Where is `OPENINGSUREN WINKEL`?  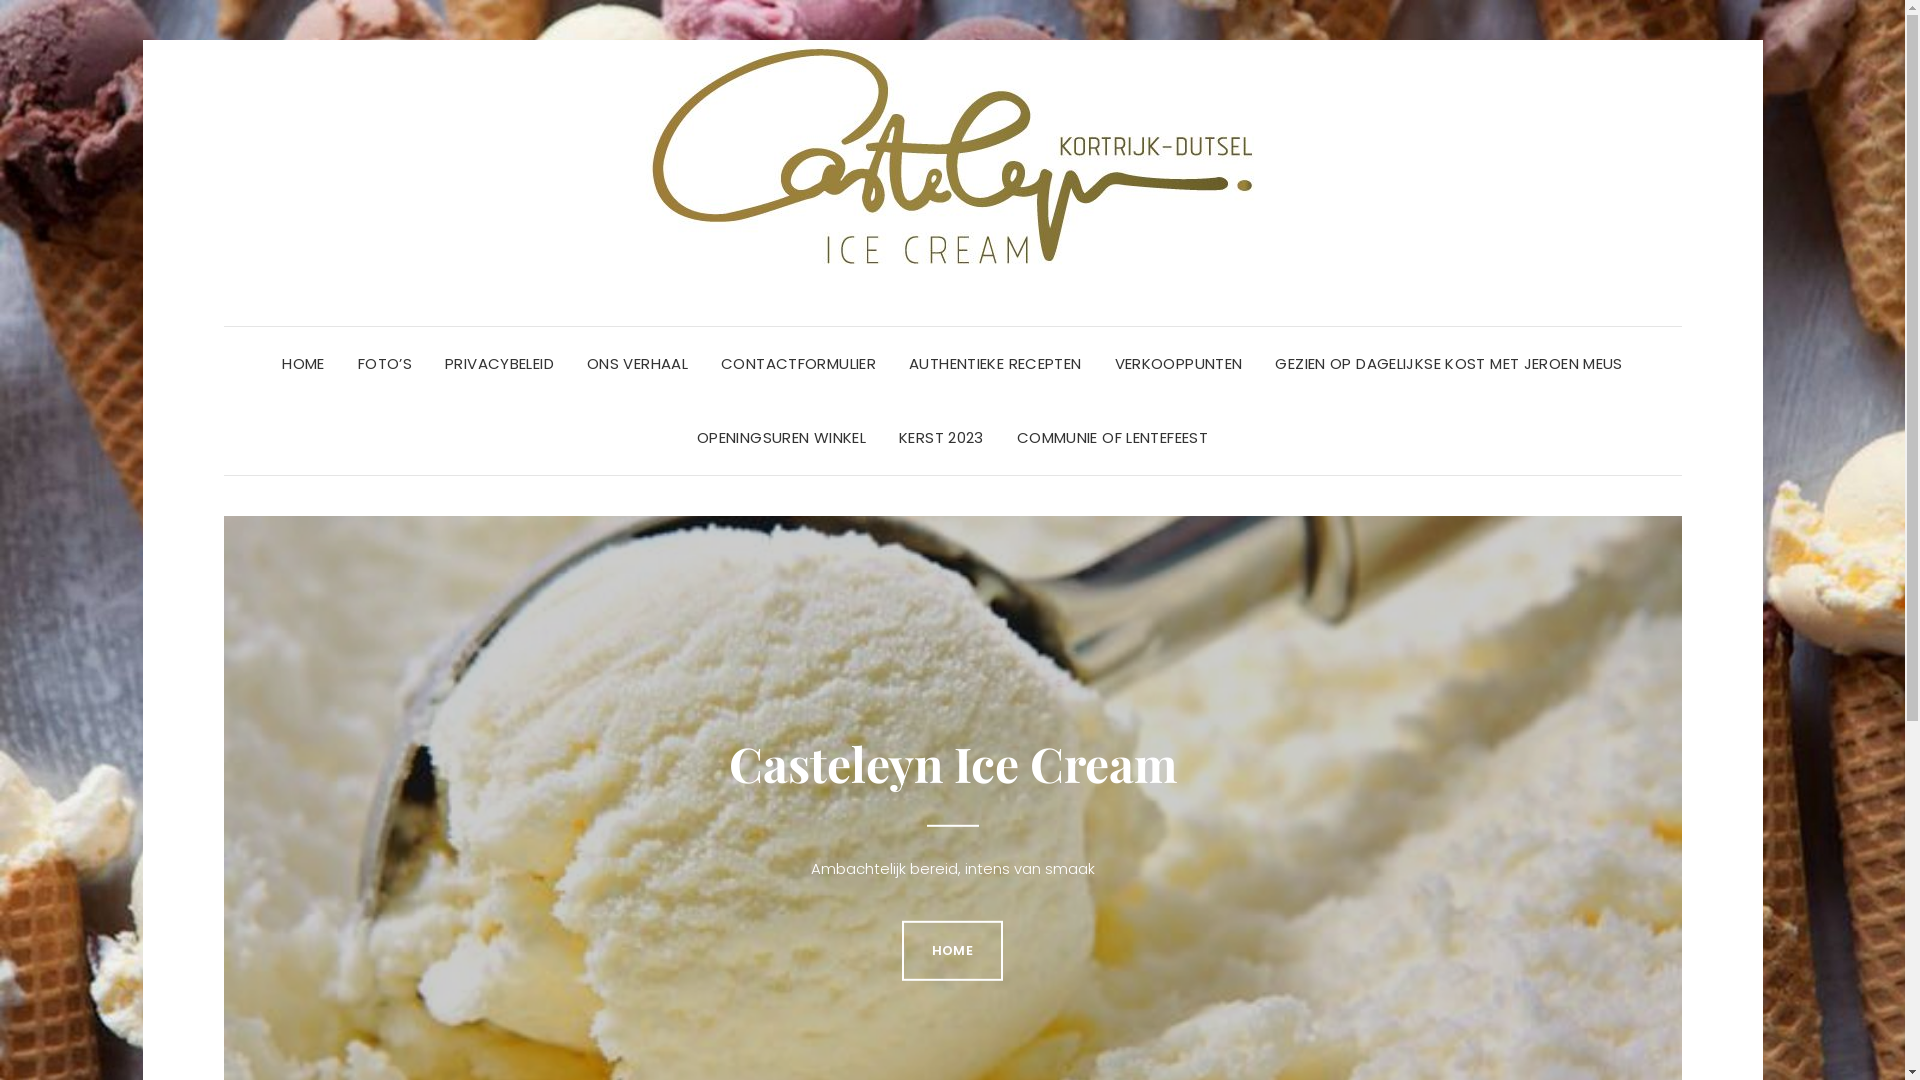
OPENINGSUREN WINKEL is located at coordinates (782, 438).